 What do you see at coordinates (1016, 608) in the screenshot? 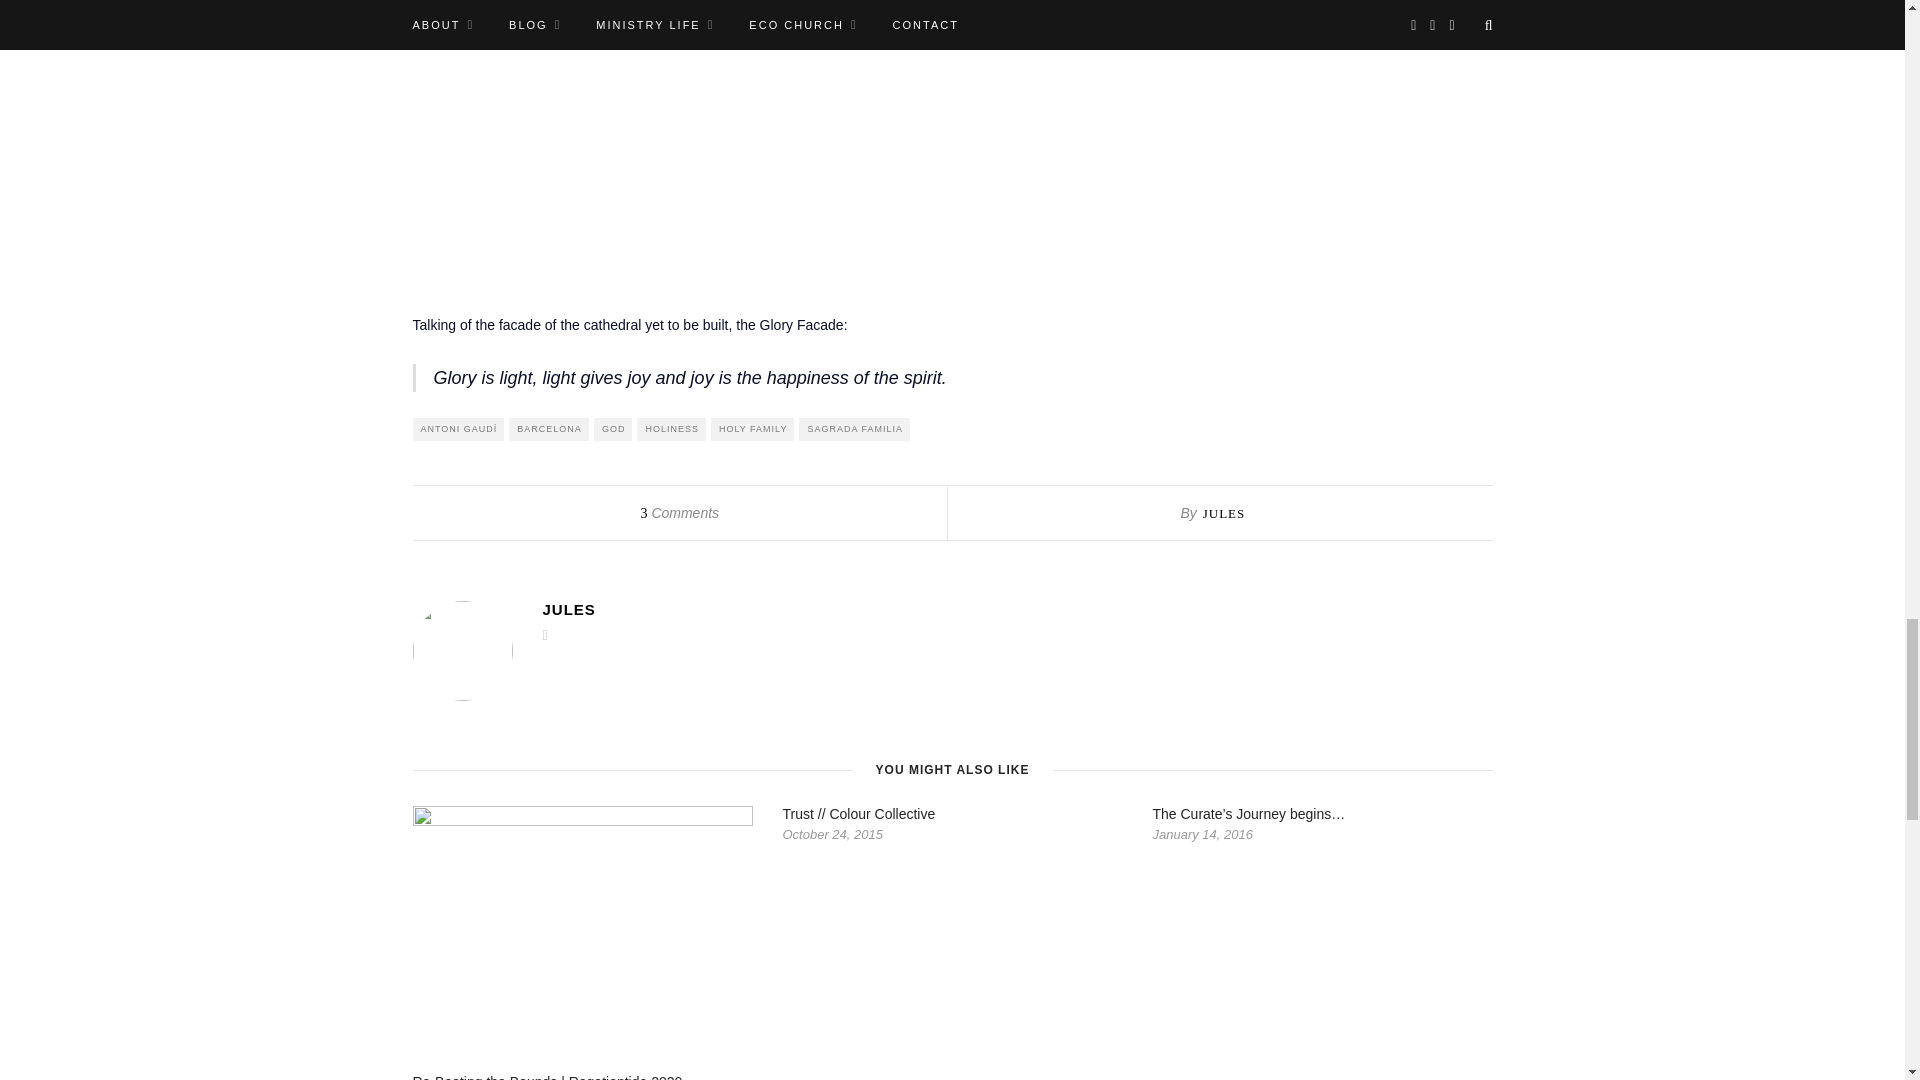
I see `JULES` at bounding box center [1016, 608].